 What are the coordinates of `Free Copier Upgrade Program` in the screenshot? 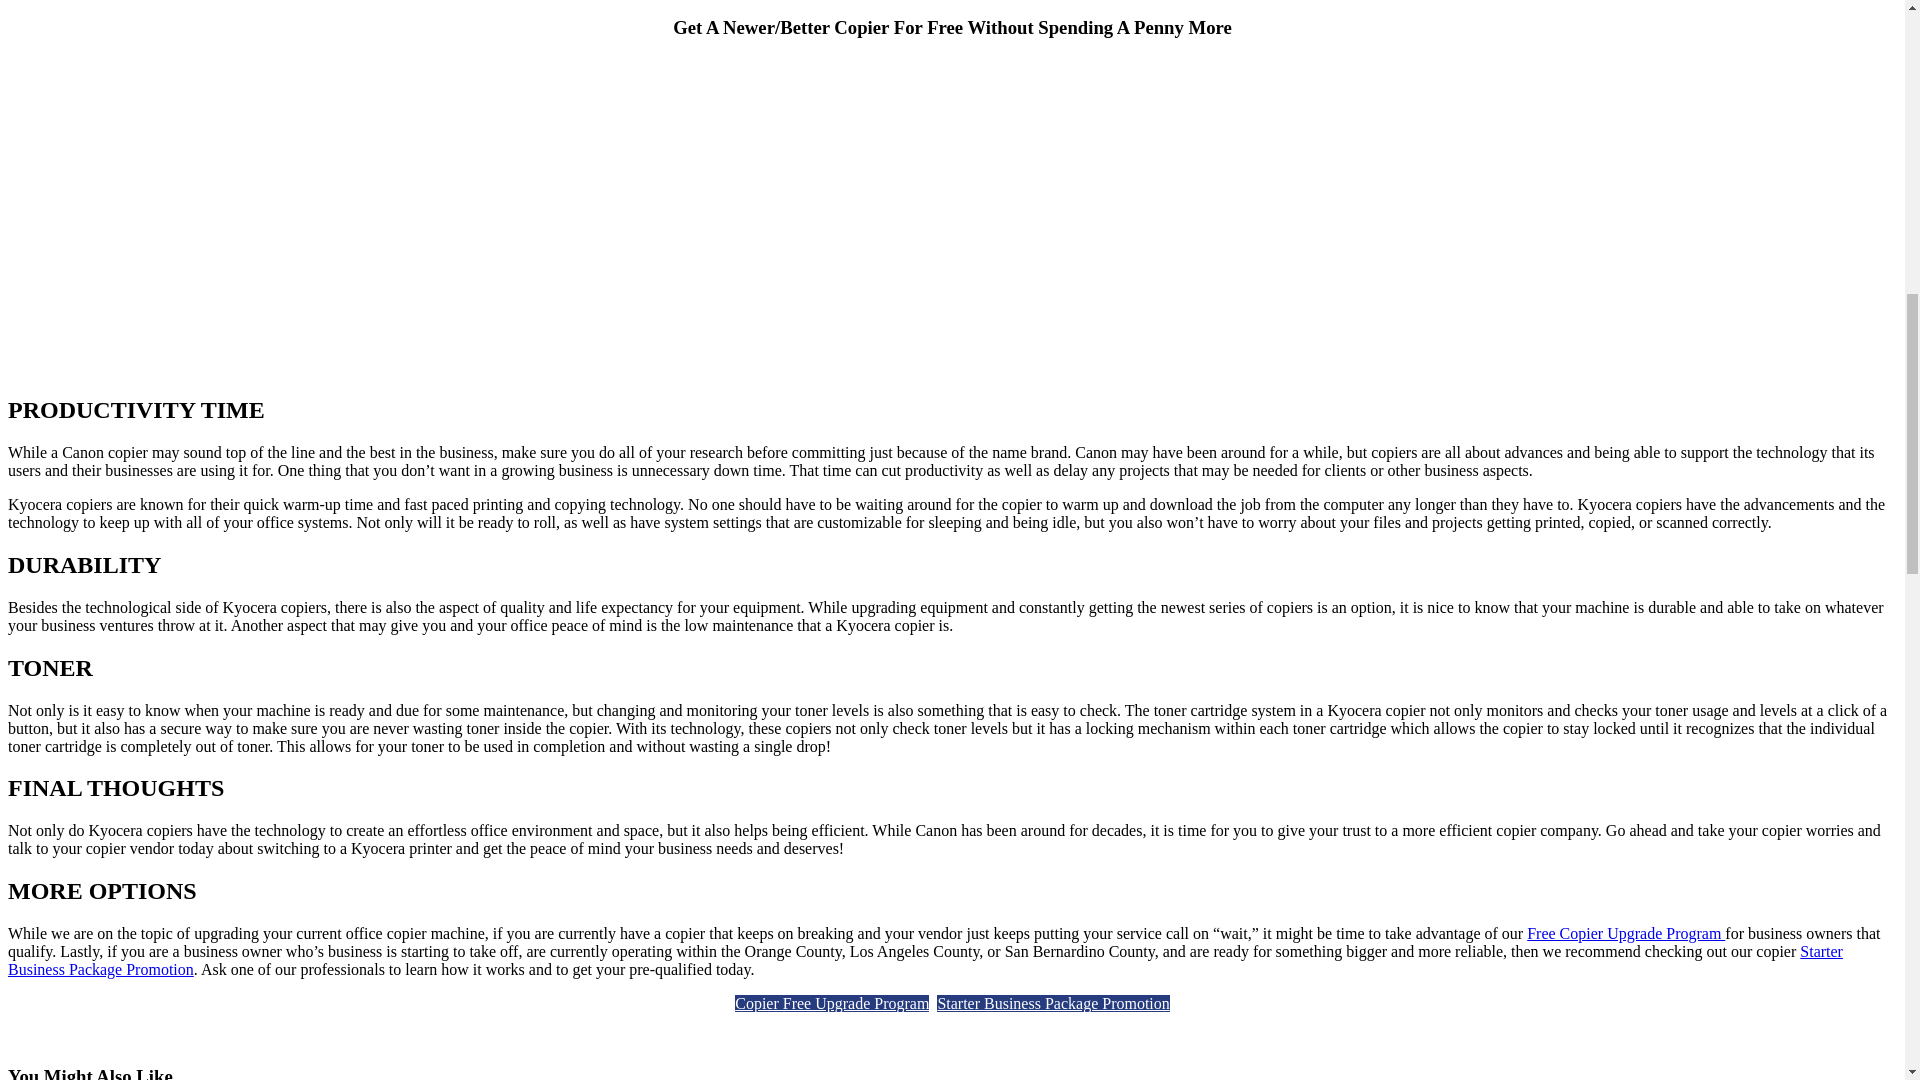 It's located at (1625, 932).